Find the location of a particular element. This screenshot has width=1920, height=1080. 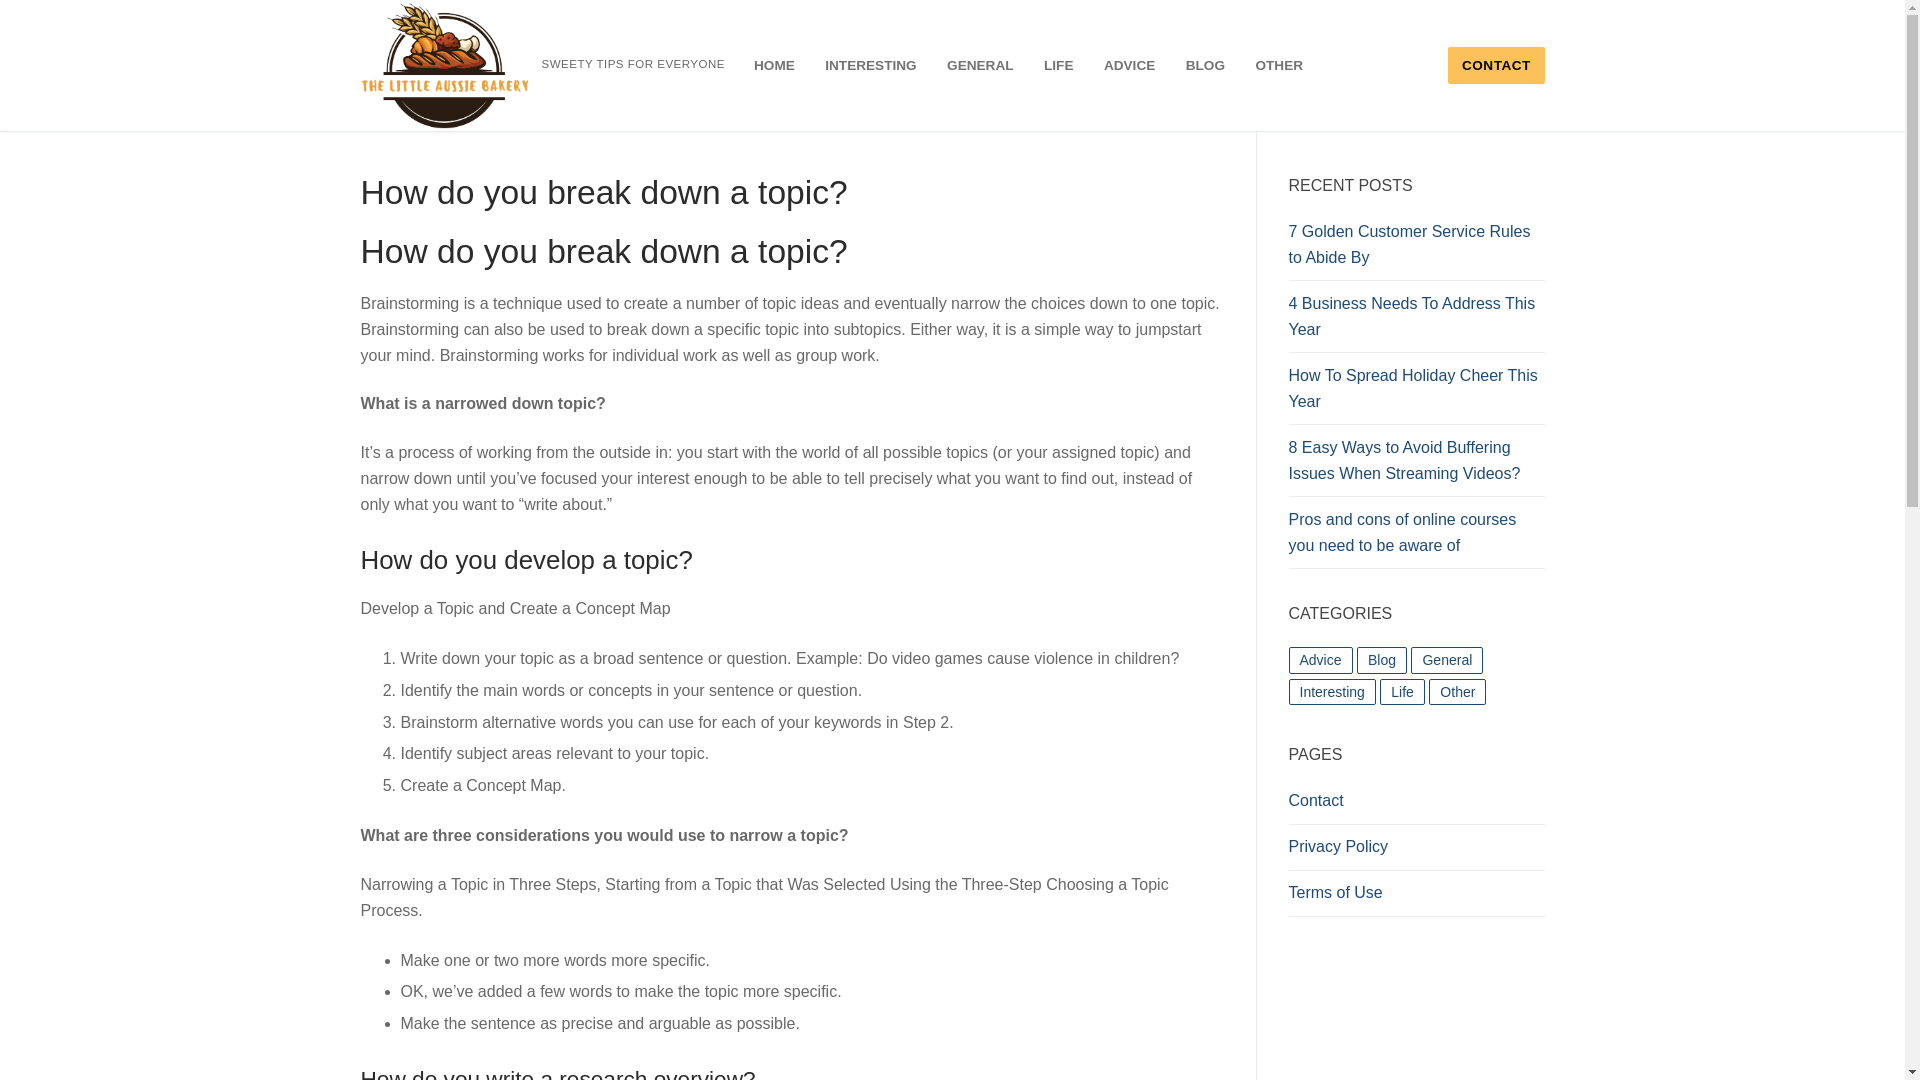

INTERESTING is located at coordinates (870, 66).